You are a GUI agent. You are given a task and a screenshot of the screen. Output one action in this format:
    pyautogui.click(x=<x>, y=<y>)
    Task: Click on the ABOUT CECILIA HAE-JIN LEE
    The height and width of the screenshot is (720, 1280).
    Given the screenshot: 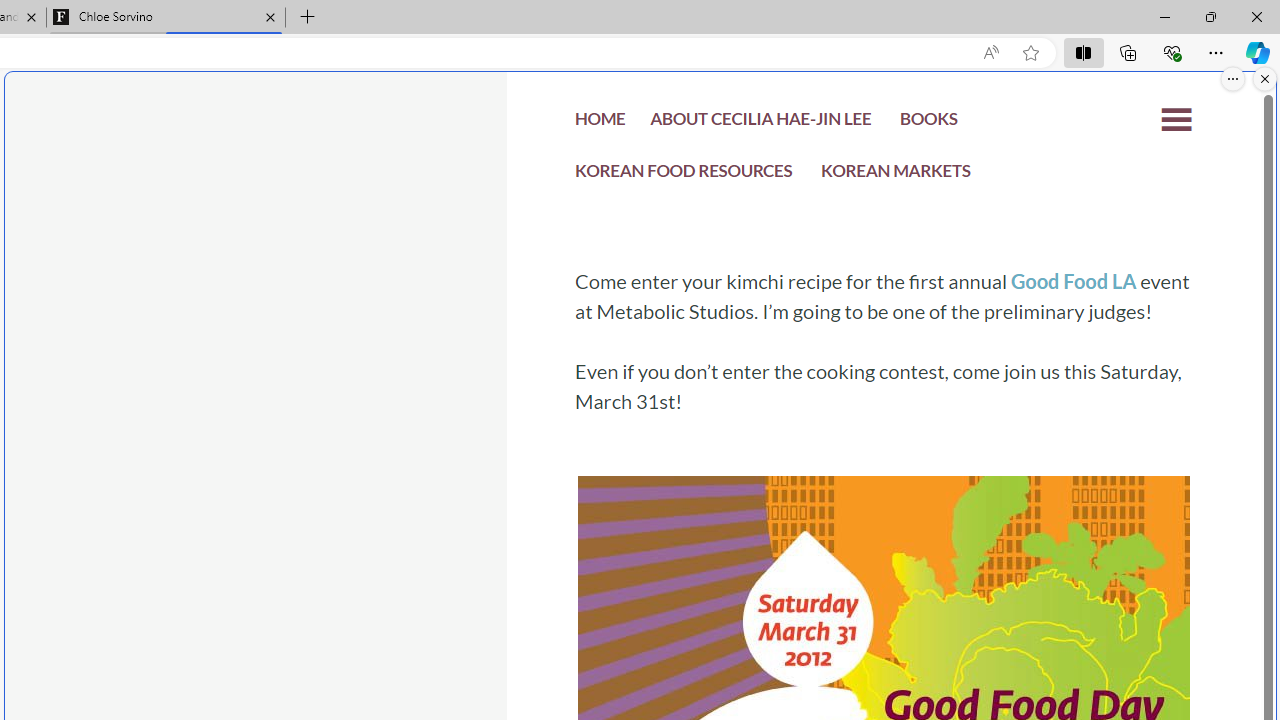 What is the action you would take?
    pyautogui.click(x=760, y=124)
    